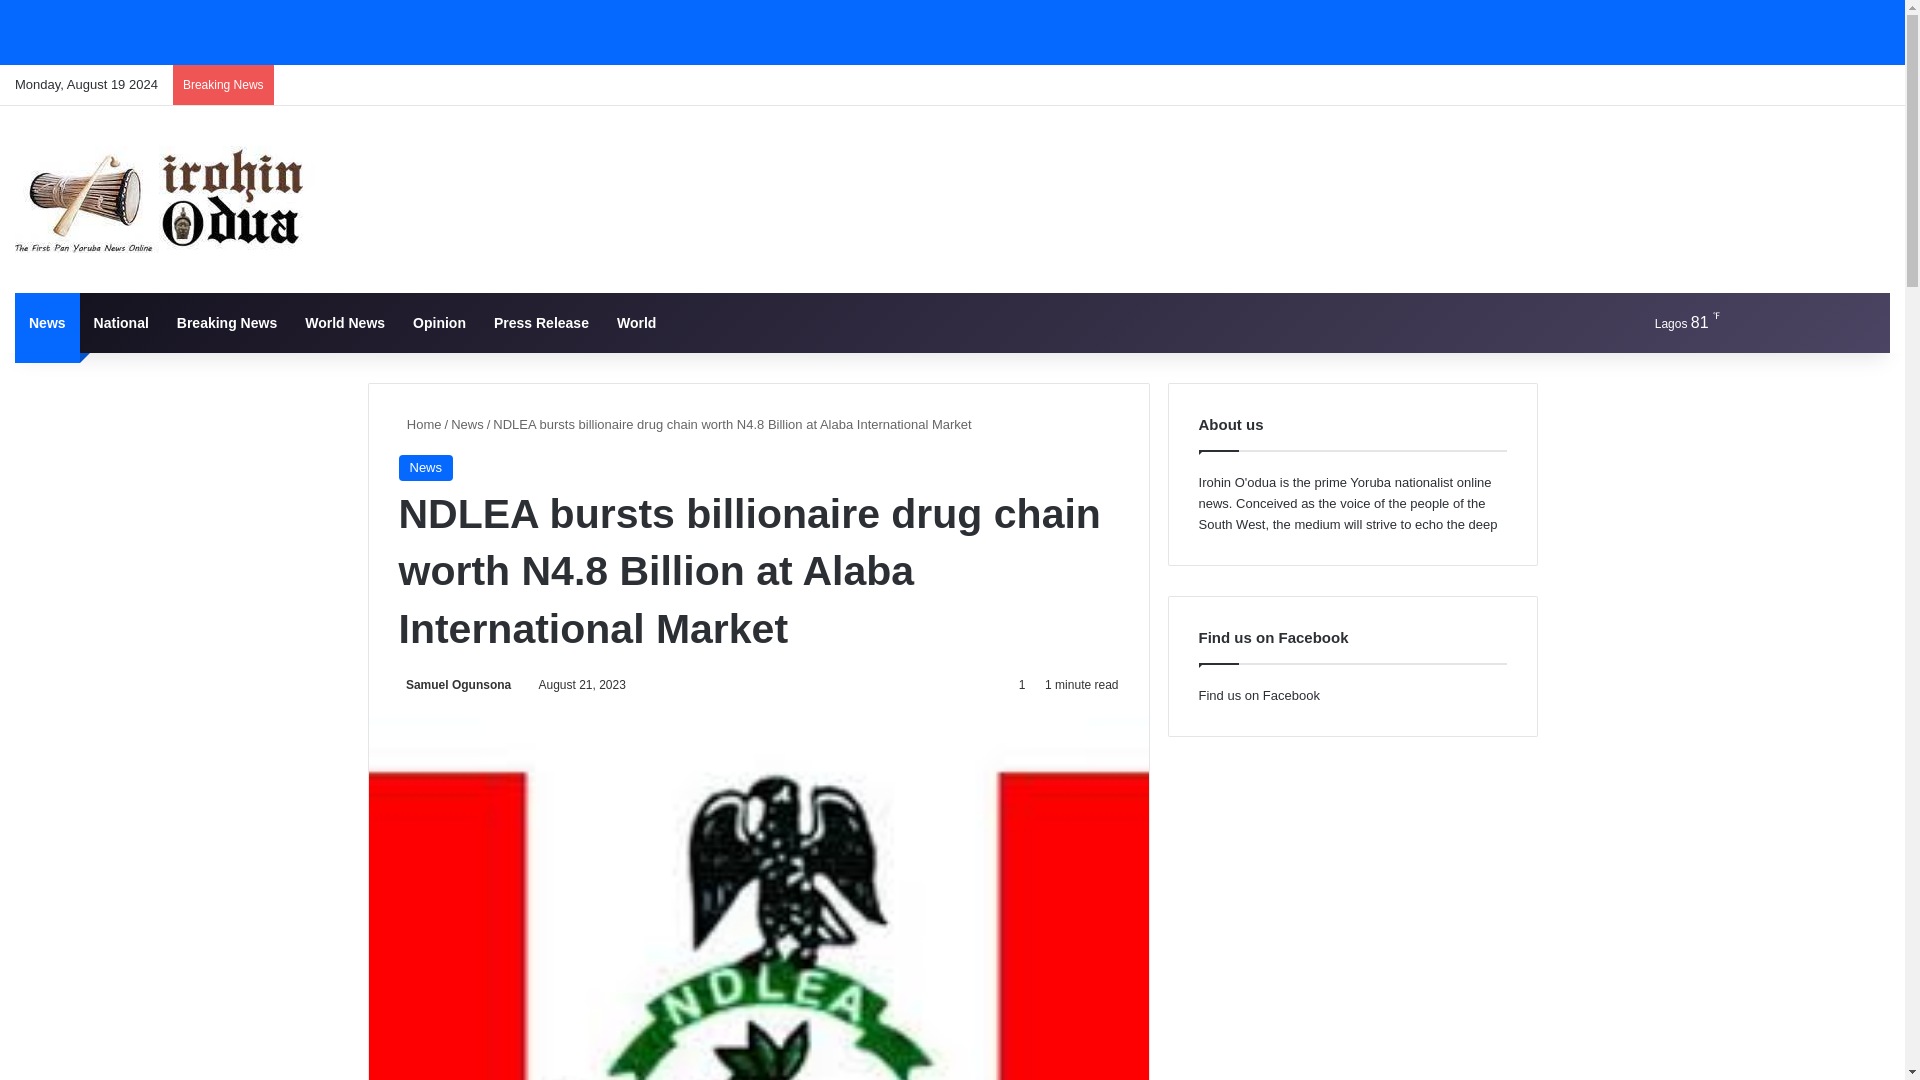  I want to click on News, so click(467, 424).